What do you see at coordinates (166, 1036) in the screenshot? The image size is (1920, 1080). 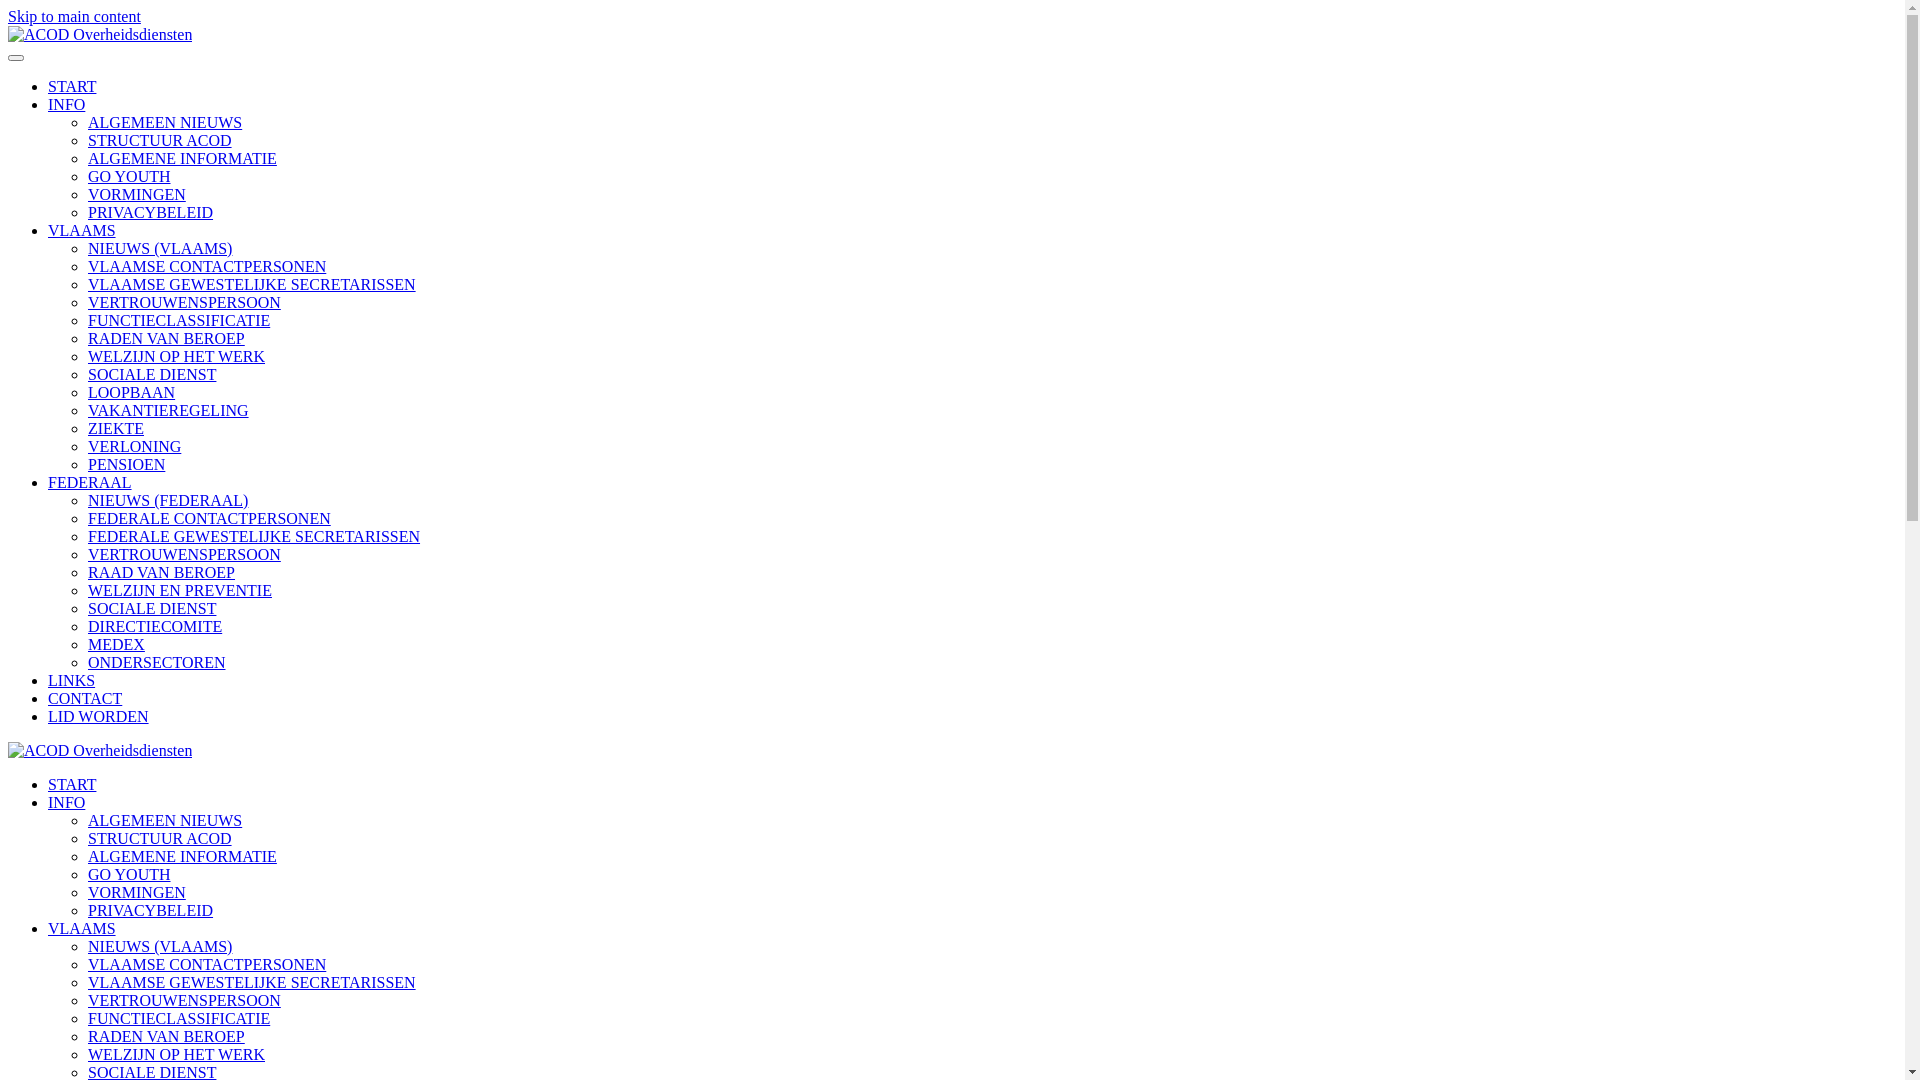 I see `RADEN VAN BEROEP` at bounding box center [166, 1036].